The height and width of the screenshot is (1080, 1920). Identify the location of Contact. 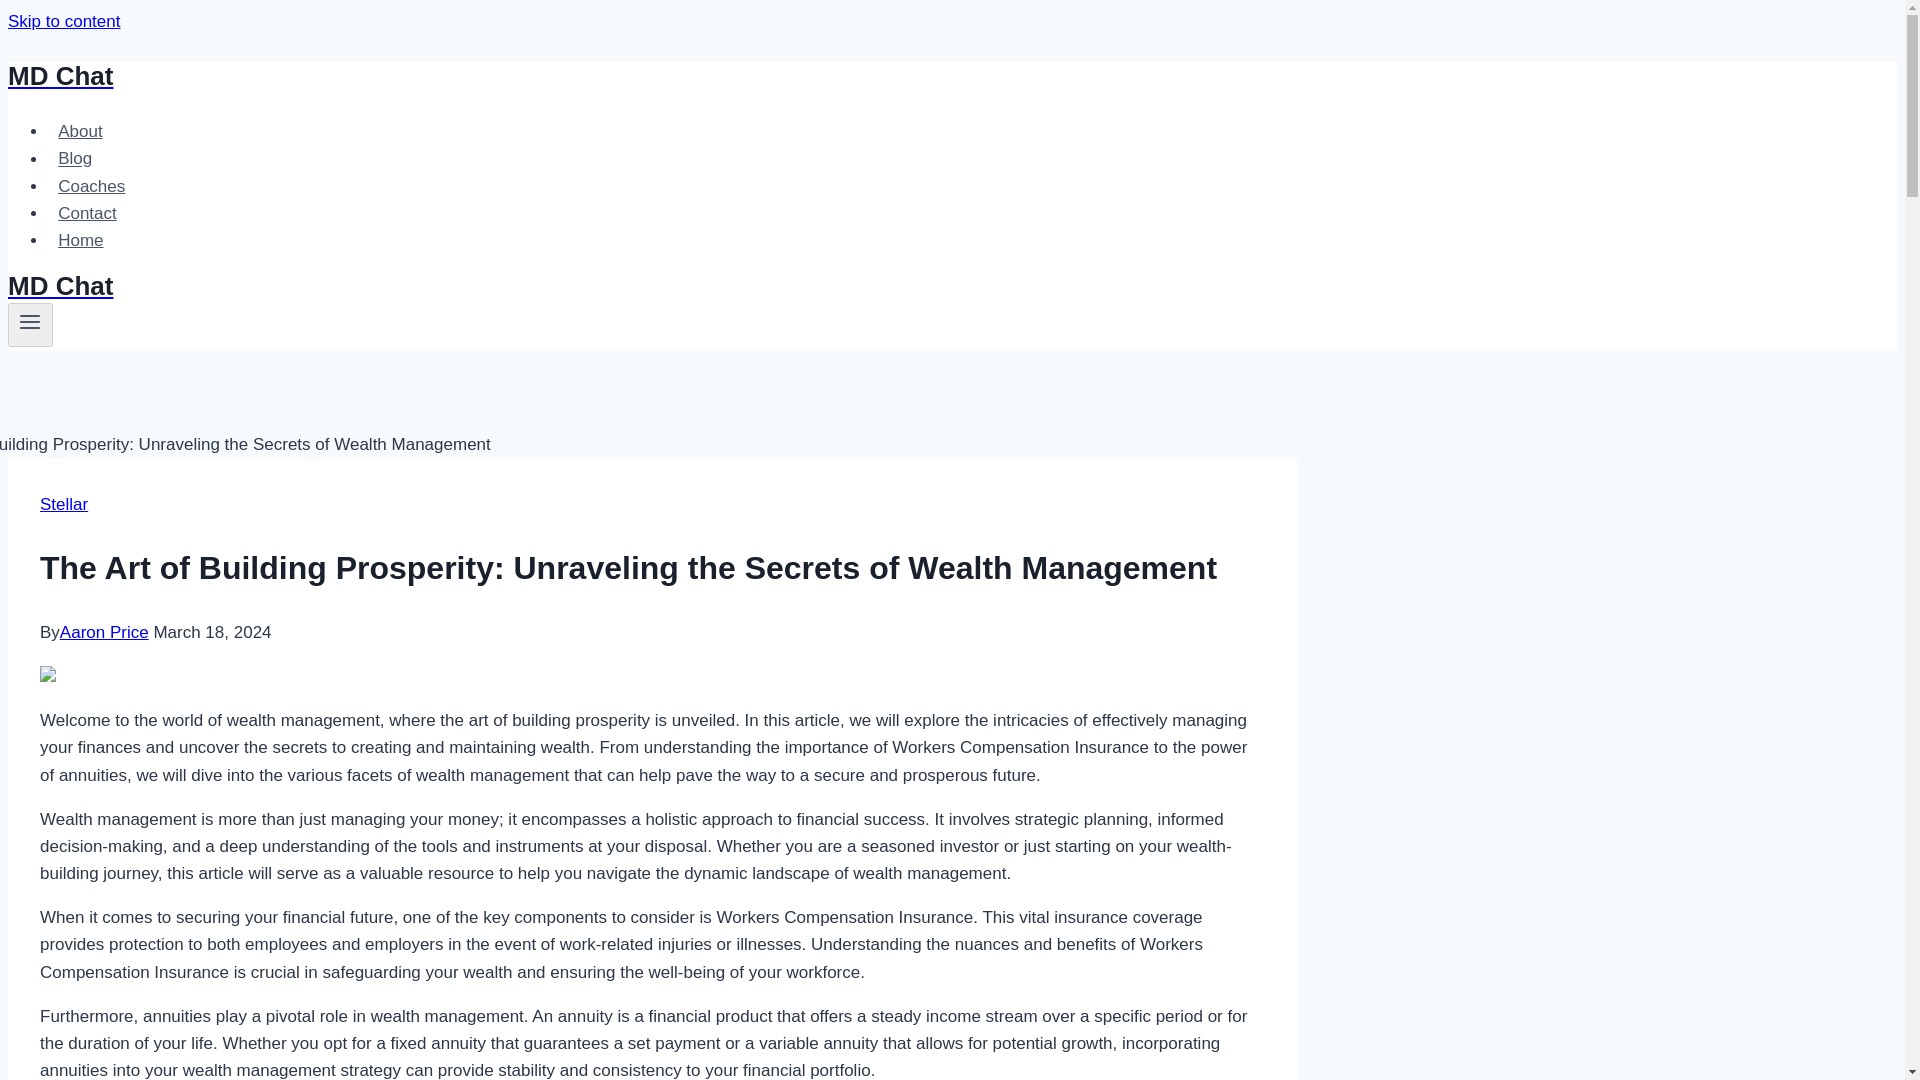
(87, 214).